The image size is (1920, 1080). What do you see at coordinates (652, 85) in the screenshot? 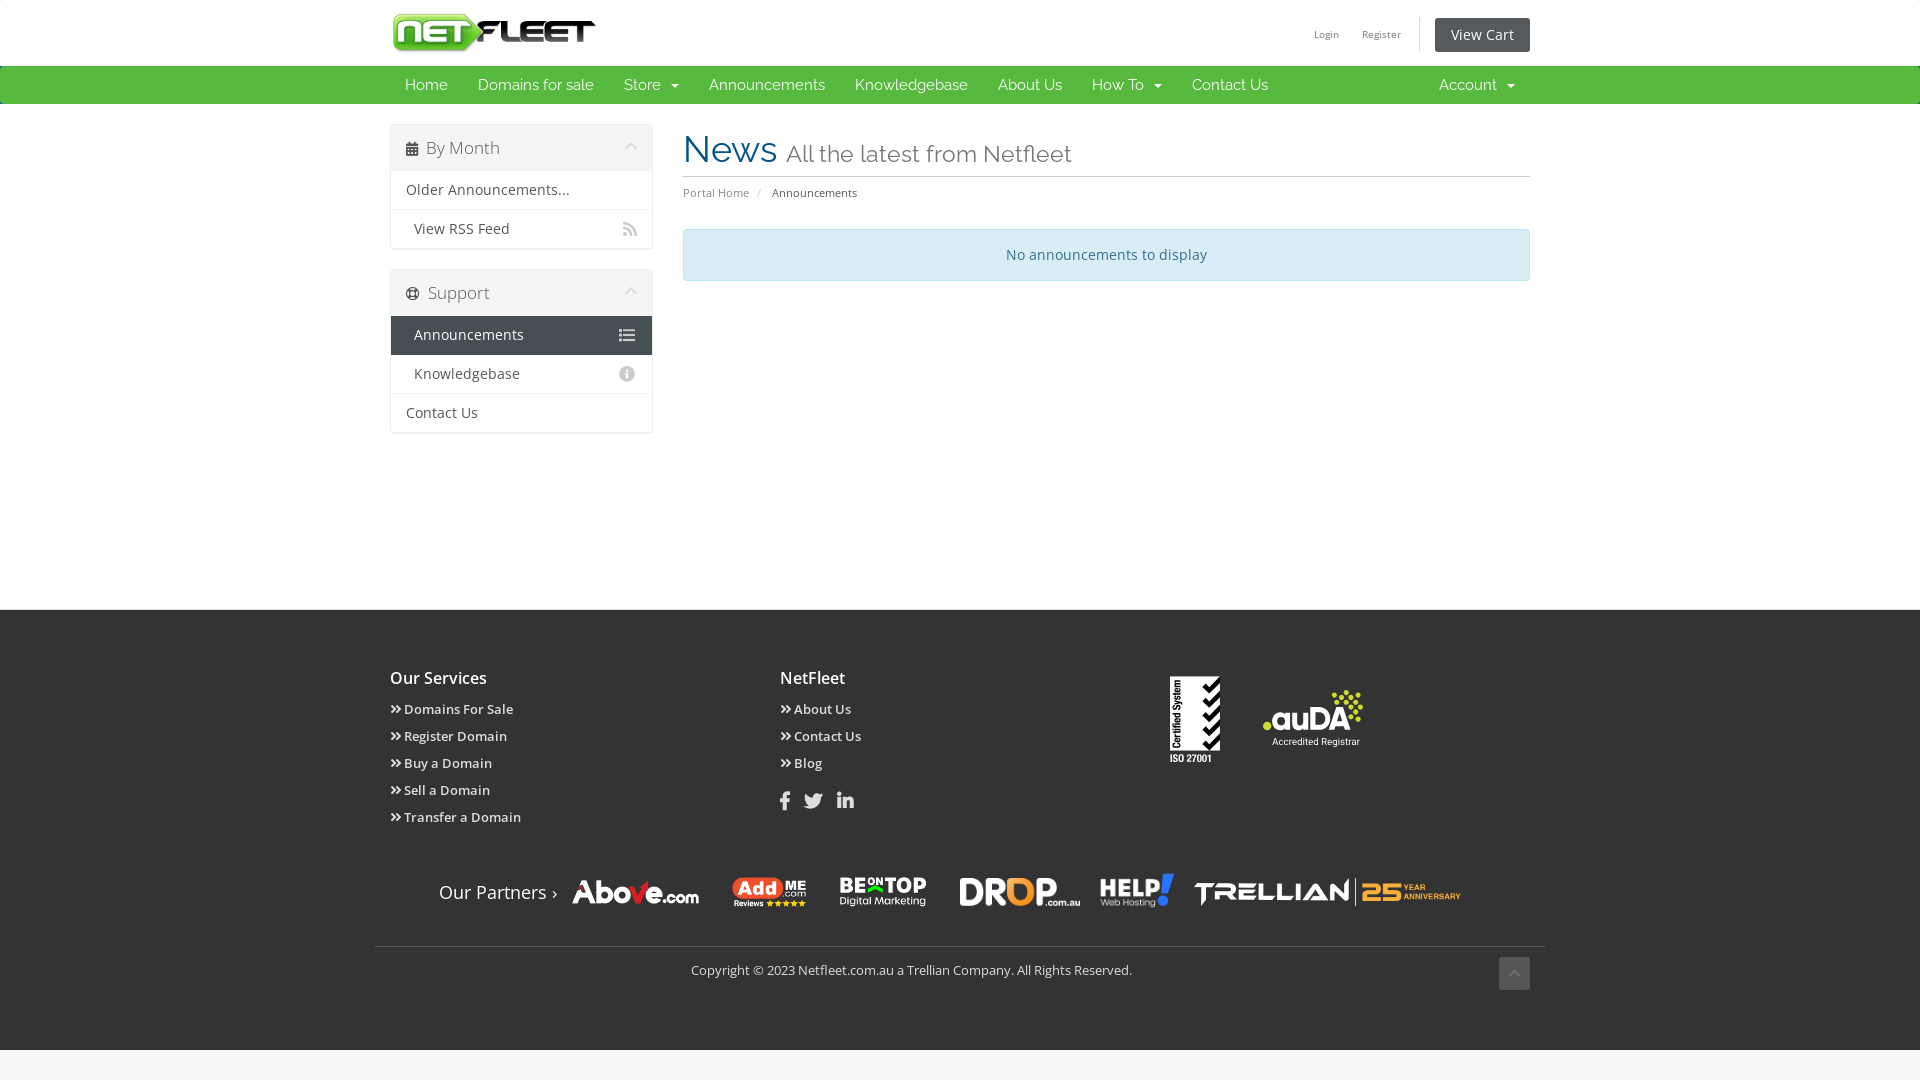
I see `Store  ` at bounding box center [652, 85].